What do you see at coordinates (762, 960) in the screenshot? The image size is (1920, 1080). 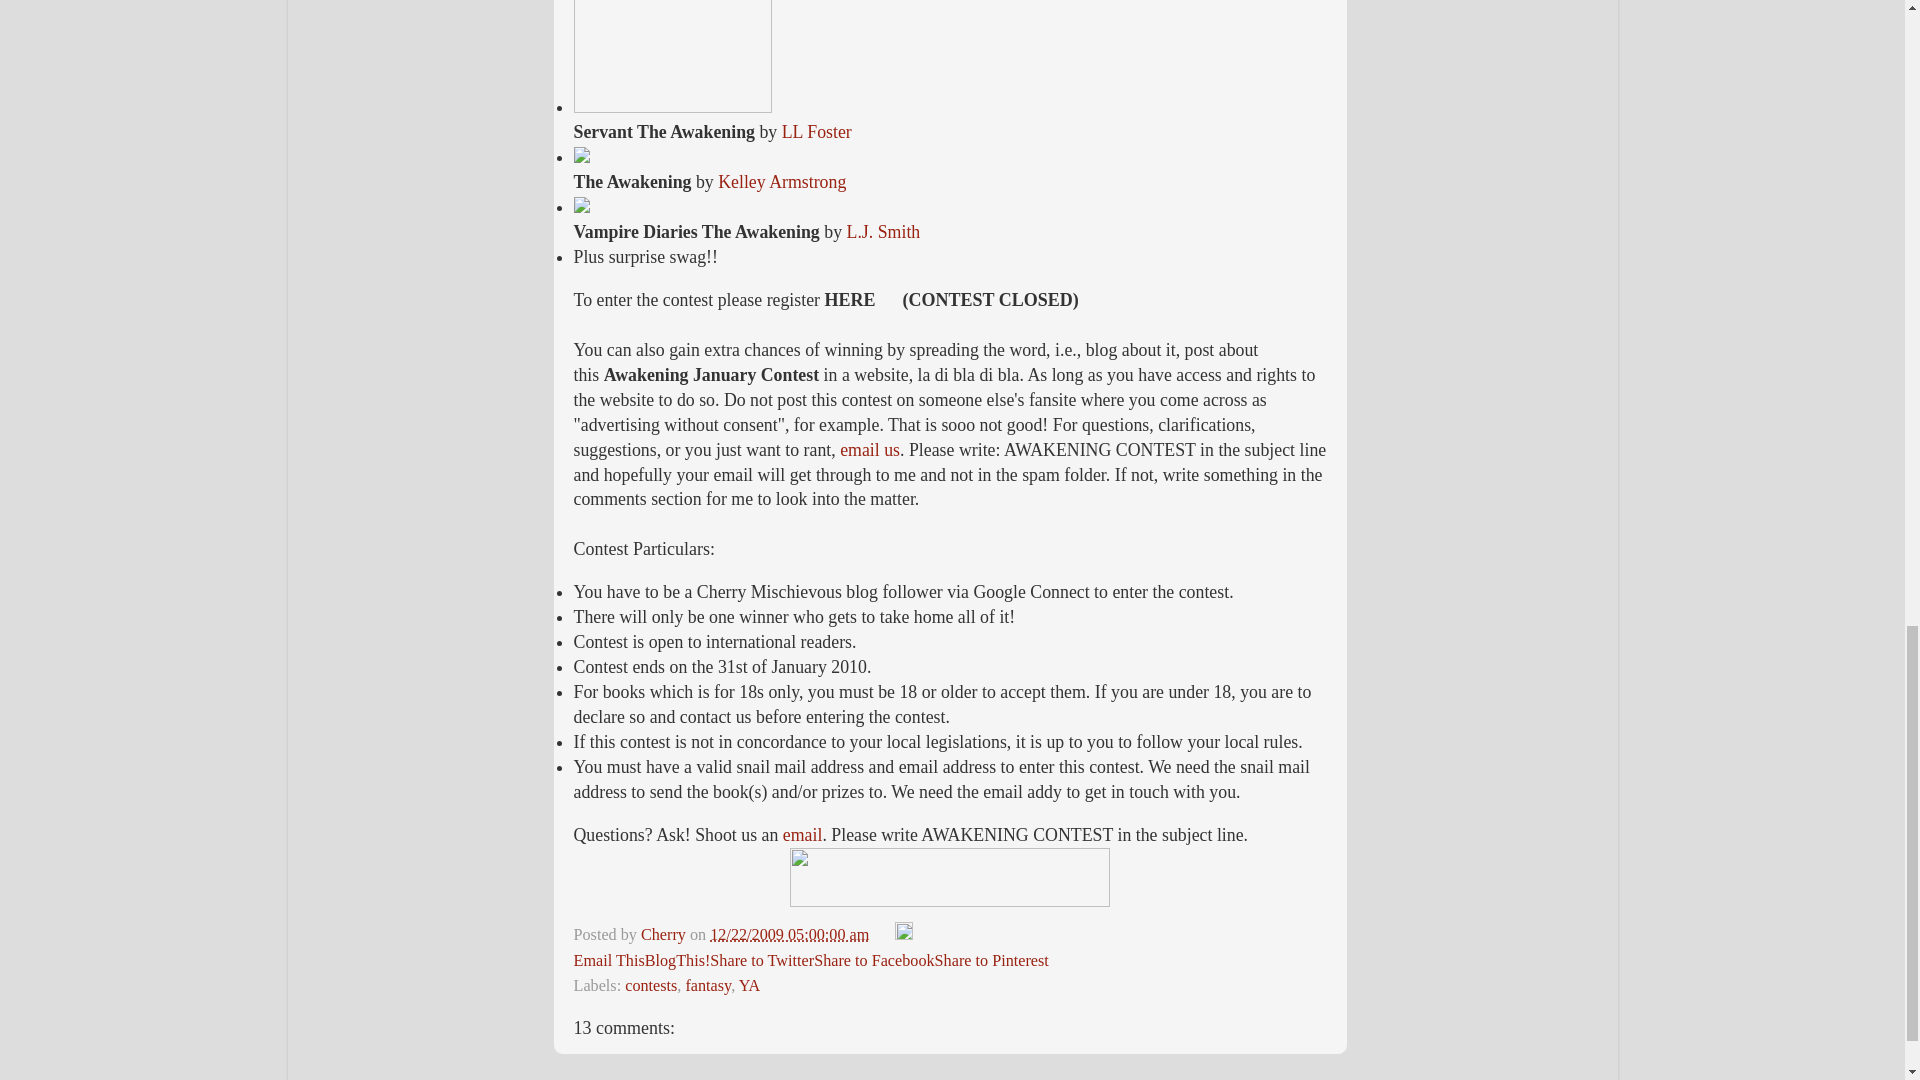 I see `Share to Twitter` at bounding box center [762, 960].